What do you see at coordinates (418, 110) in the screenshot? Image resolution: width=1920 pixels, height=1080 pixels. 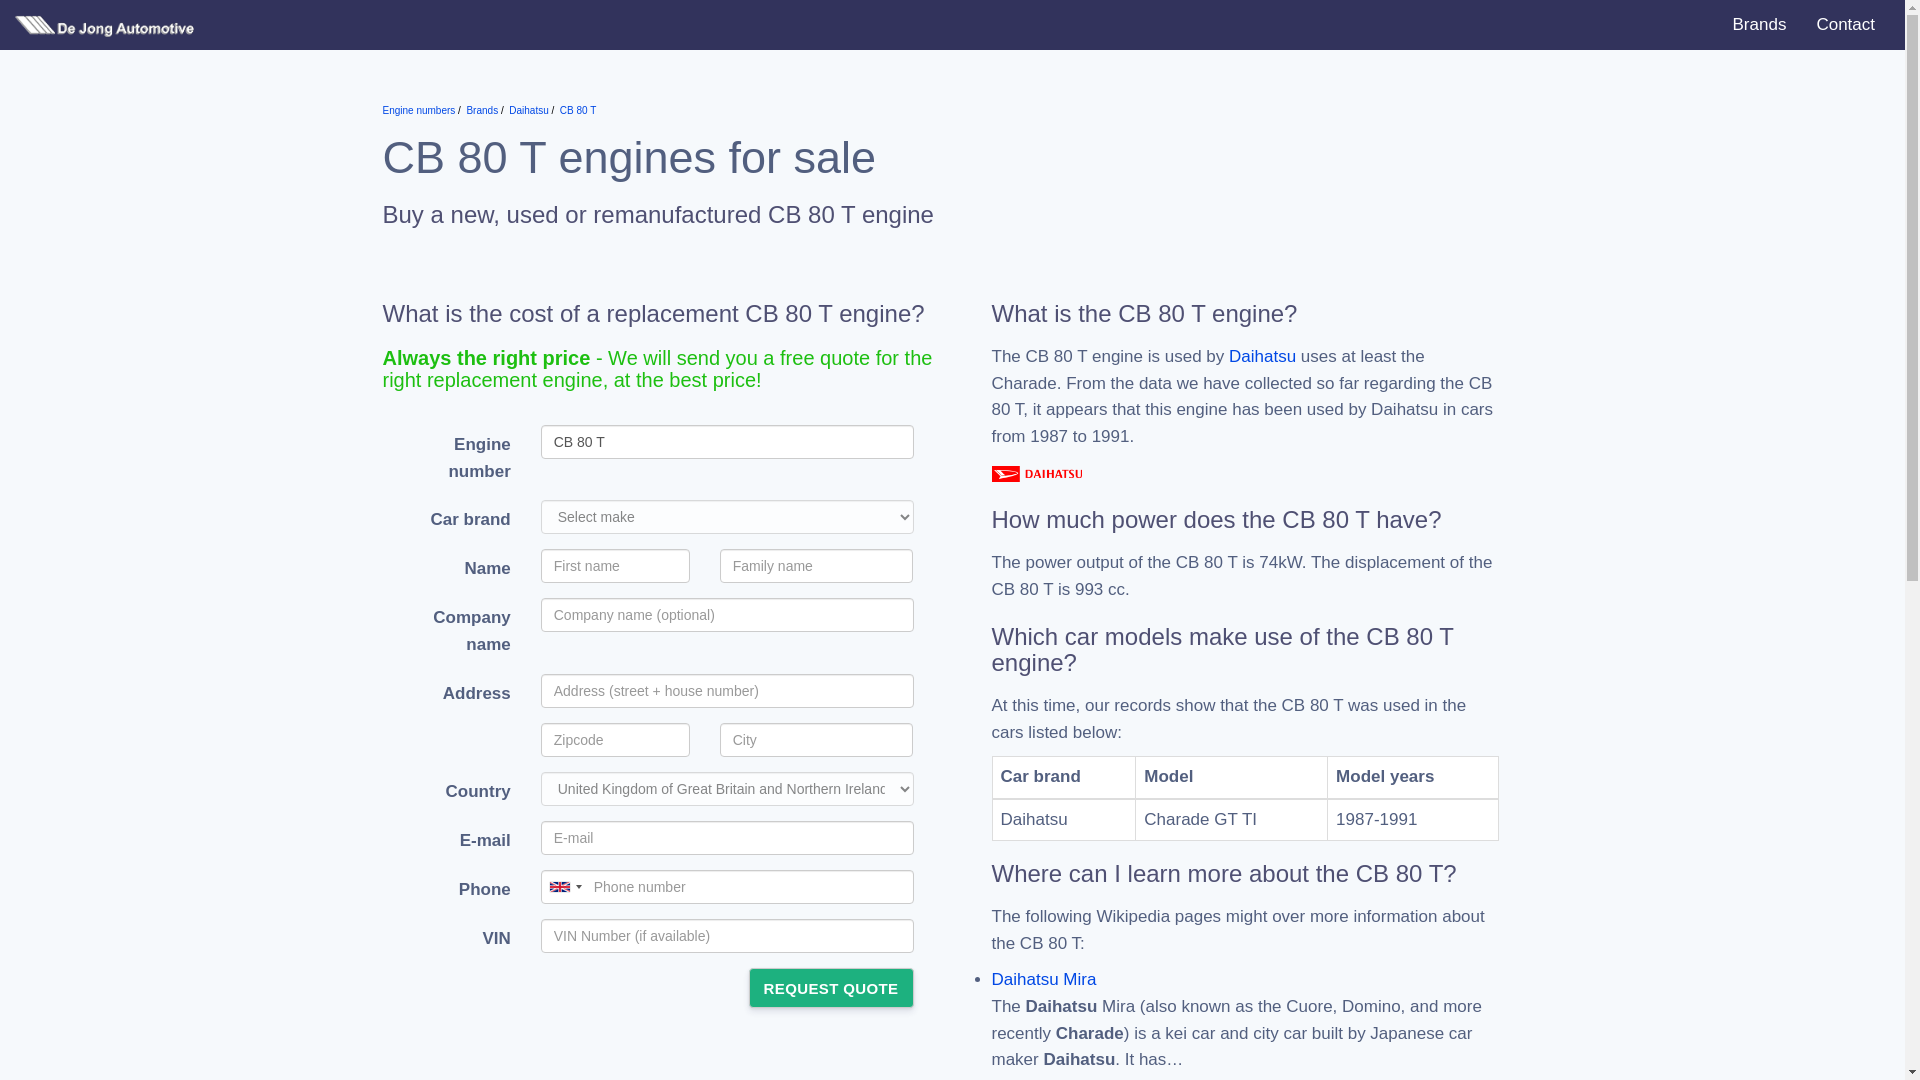 I see `Engine numbers` at bounding box center [418, 110].